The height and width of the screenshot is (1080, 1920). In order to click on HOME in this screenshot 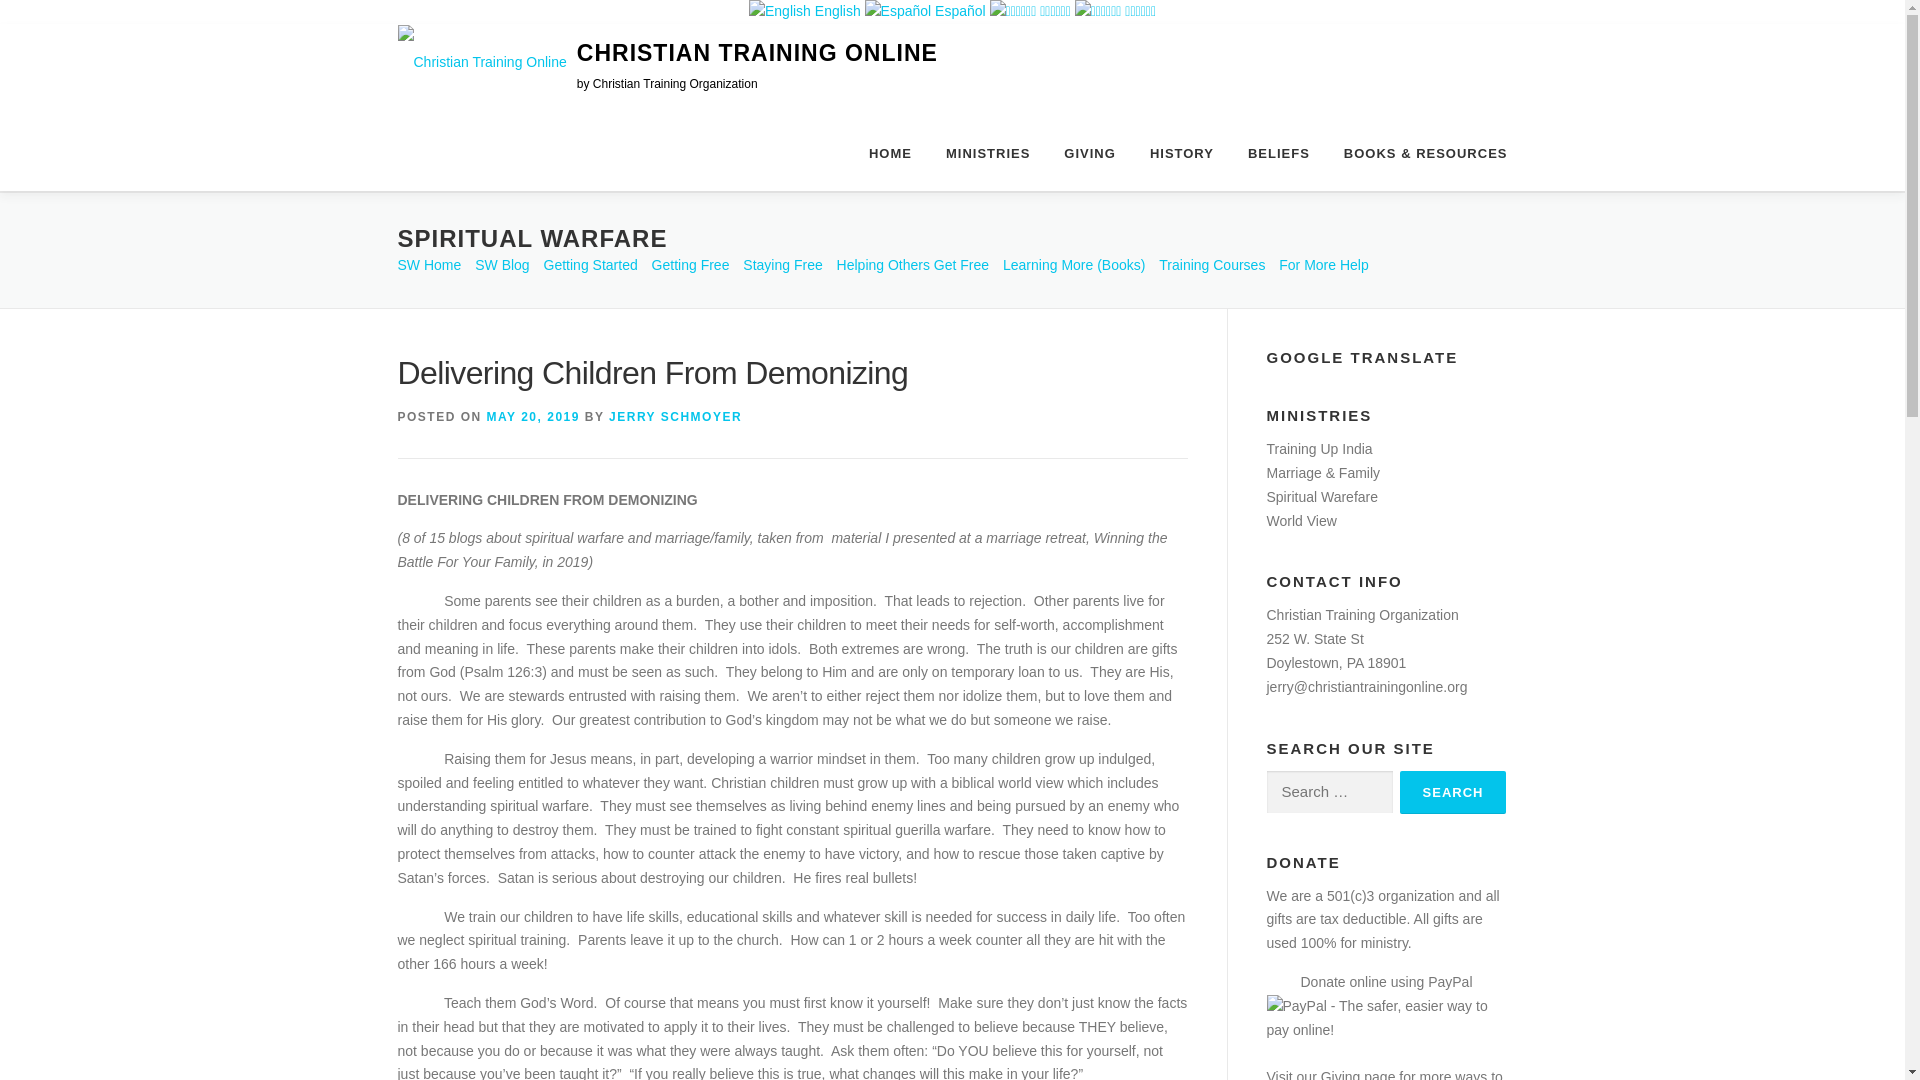, I will do `click(890, 148)`.